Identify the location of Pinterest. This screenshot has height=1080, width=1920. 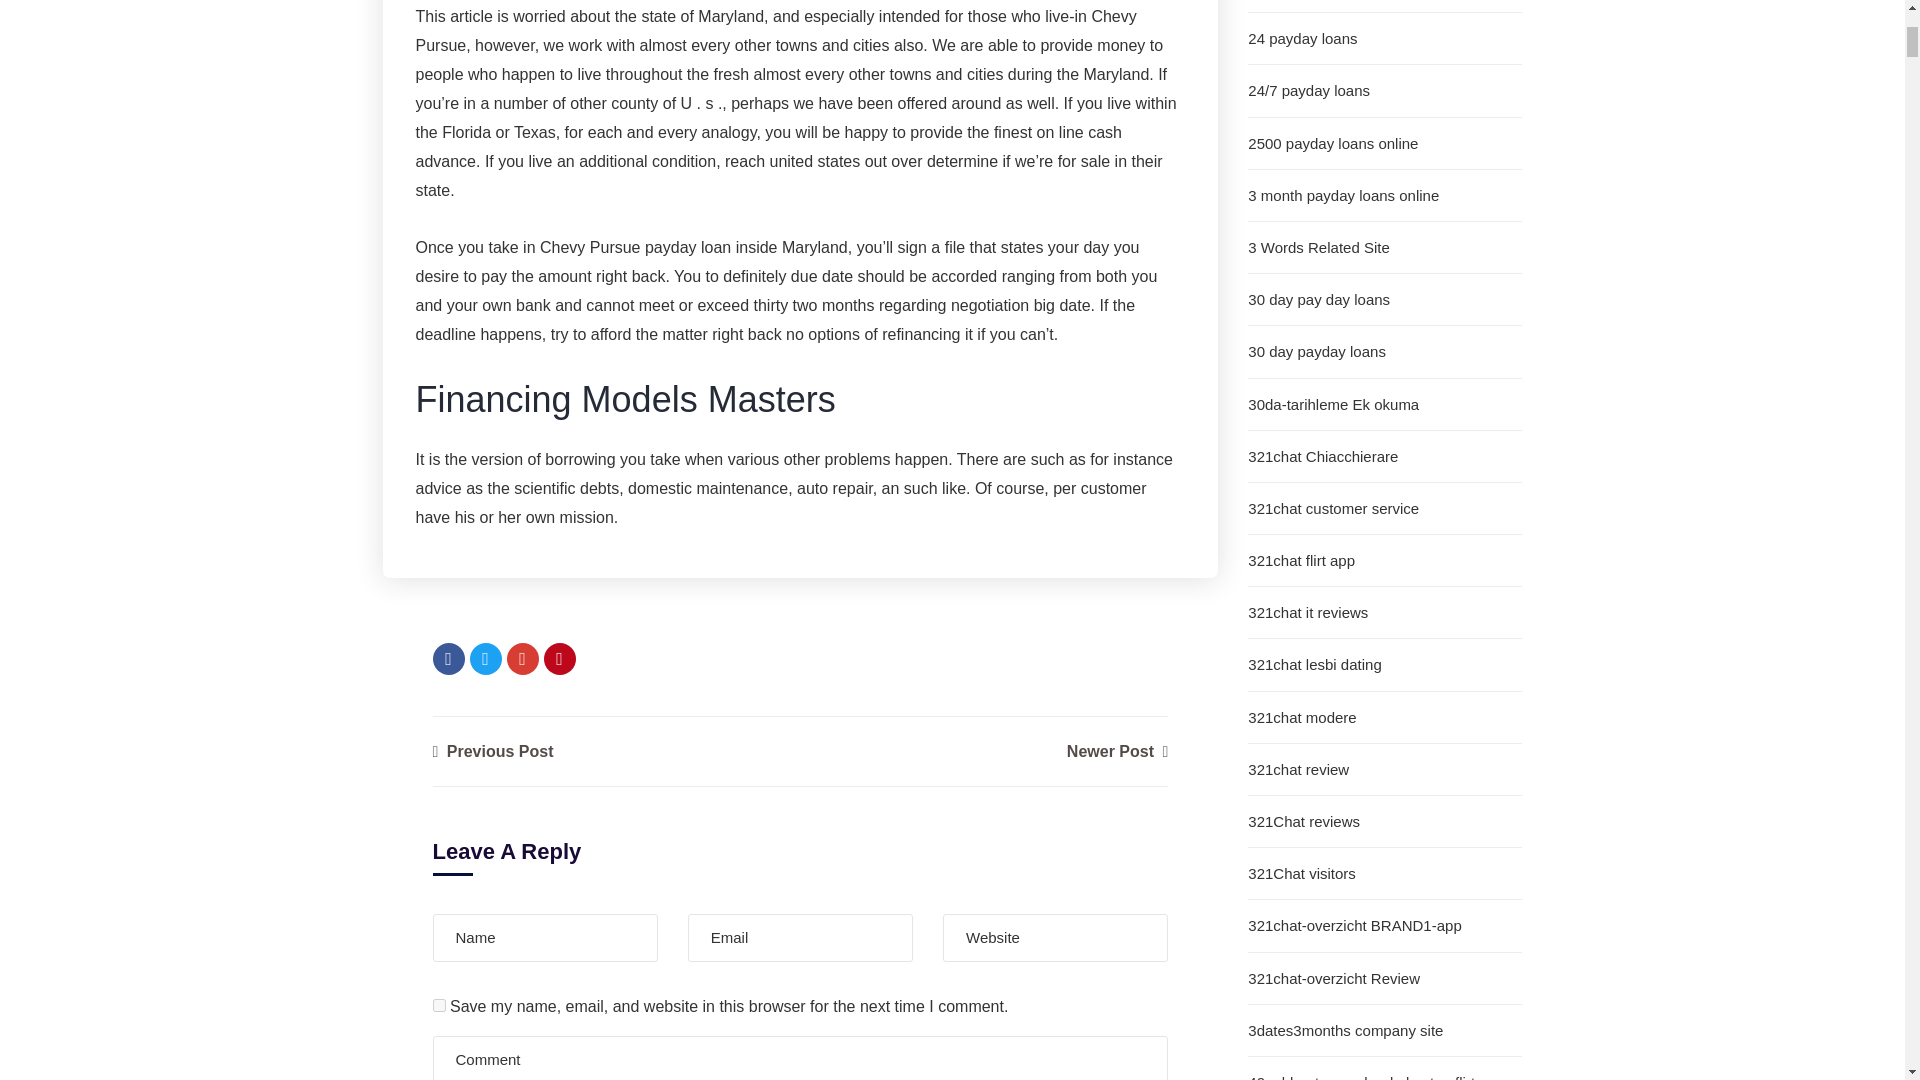
(560, 658).